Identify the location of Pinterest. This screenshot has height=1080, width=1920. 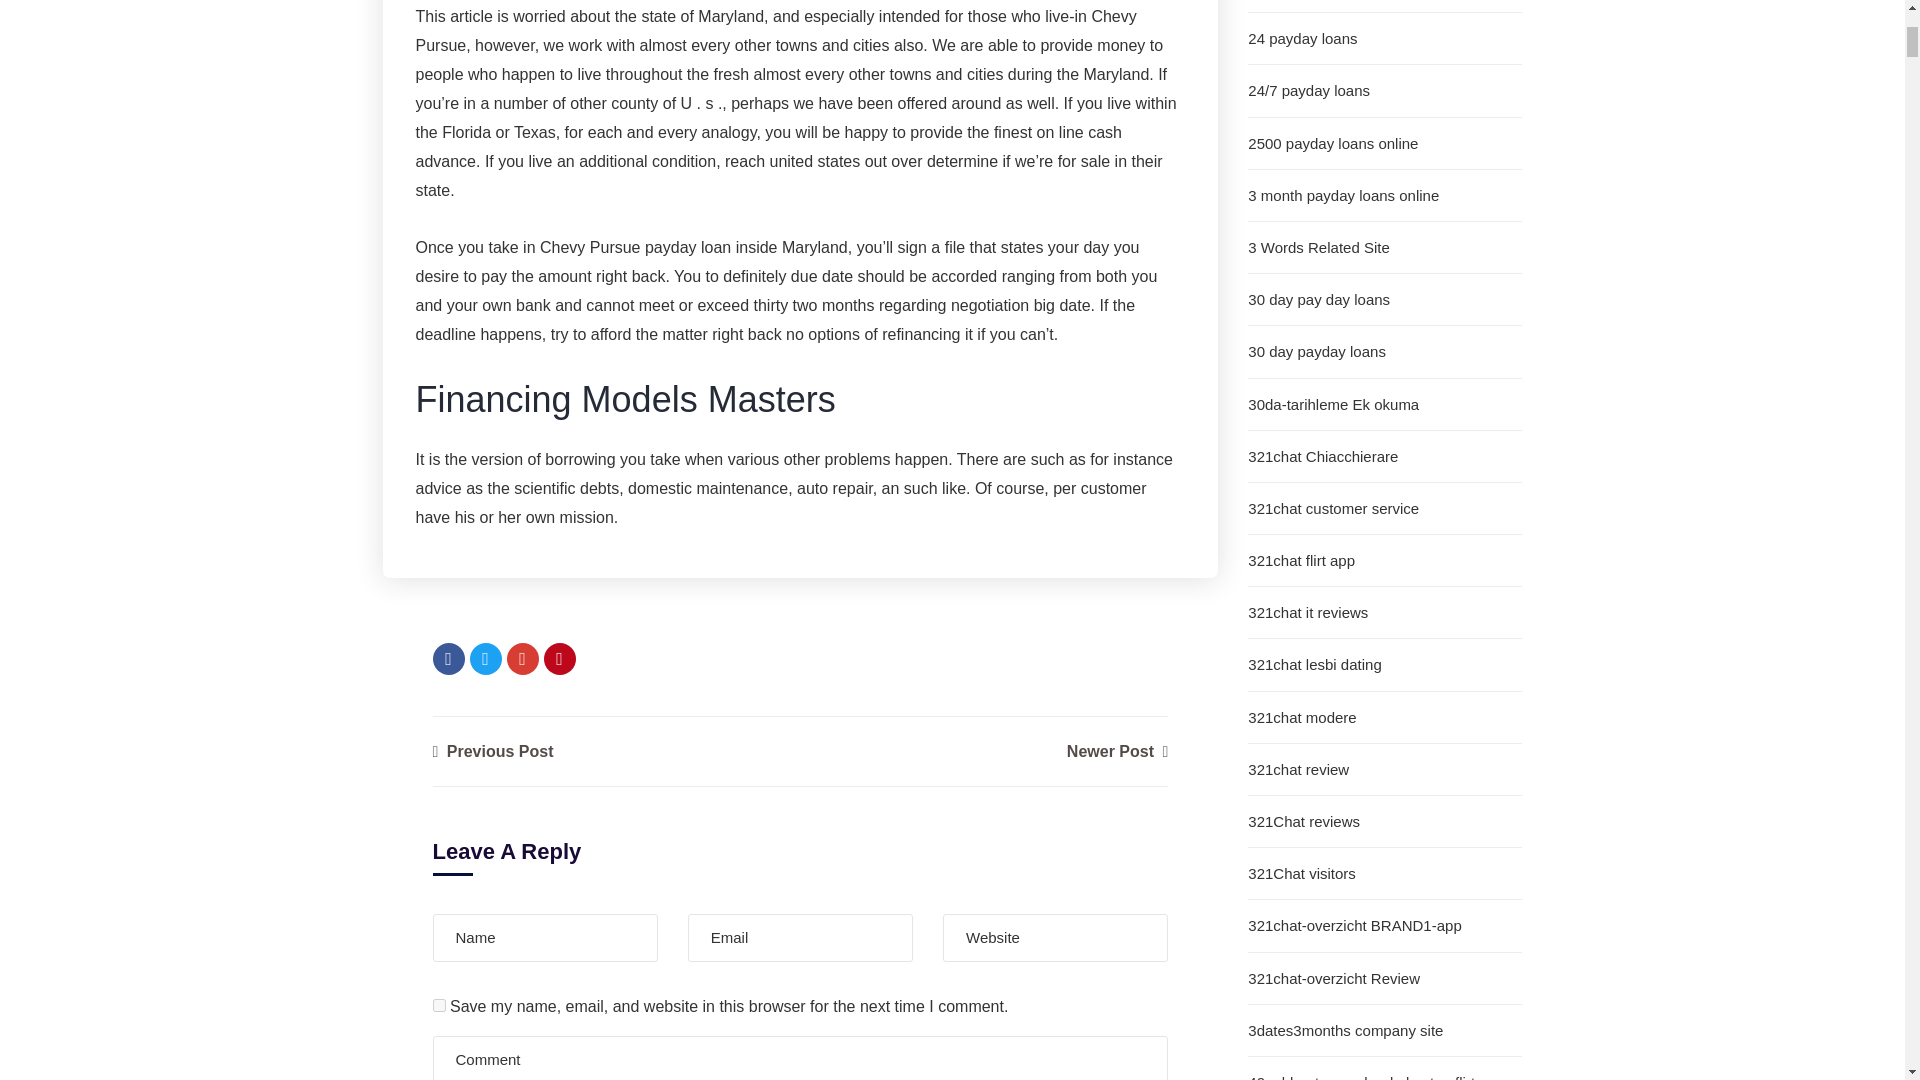
(560, 658).